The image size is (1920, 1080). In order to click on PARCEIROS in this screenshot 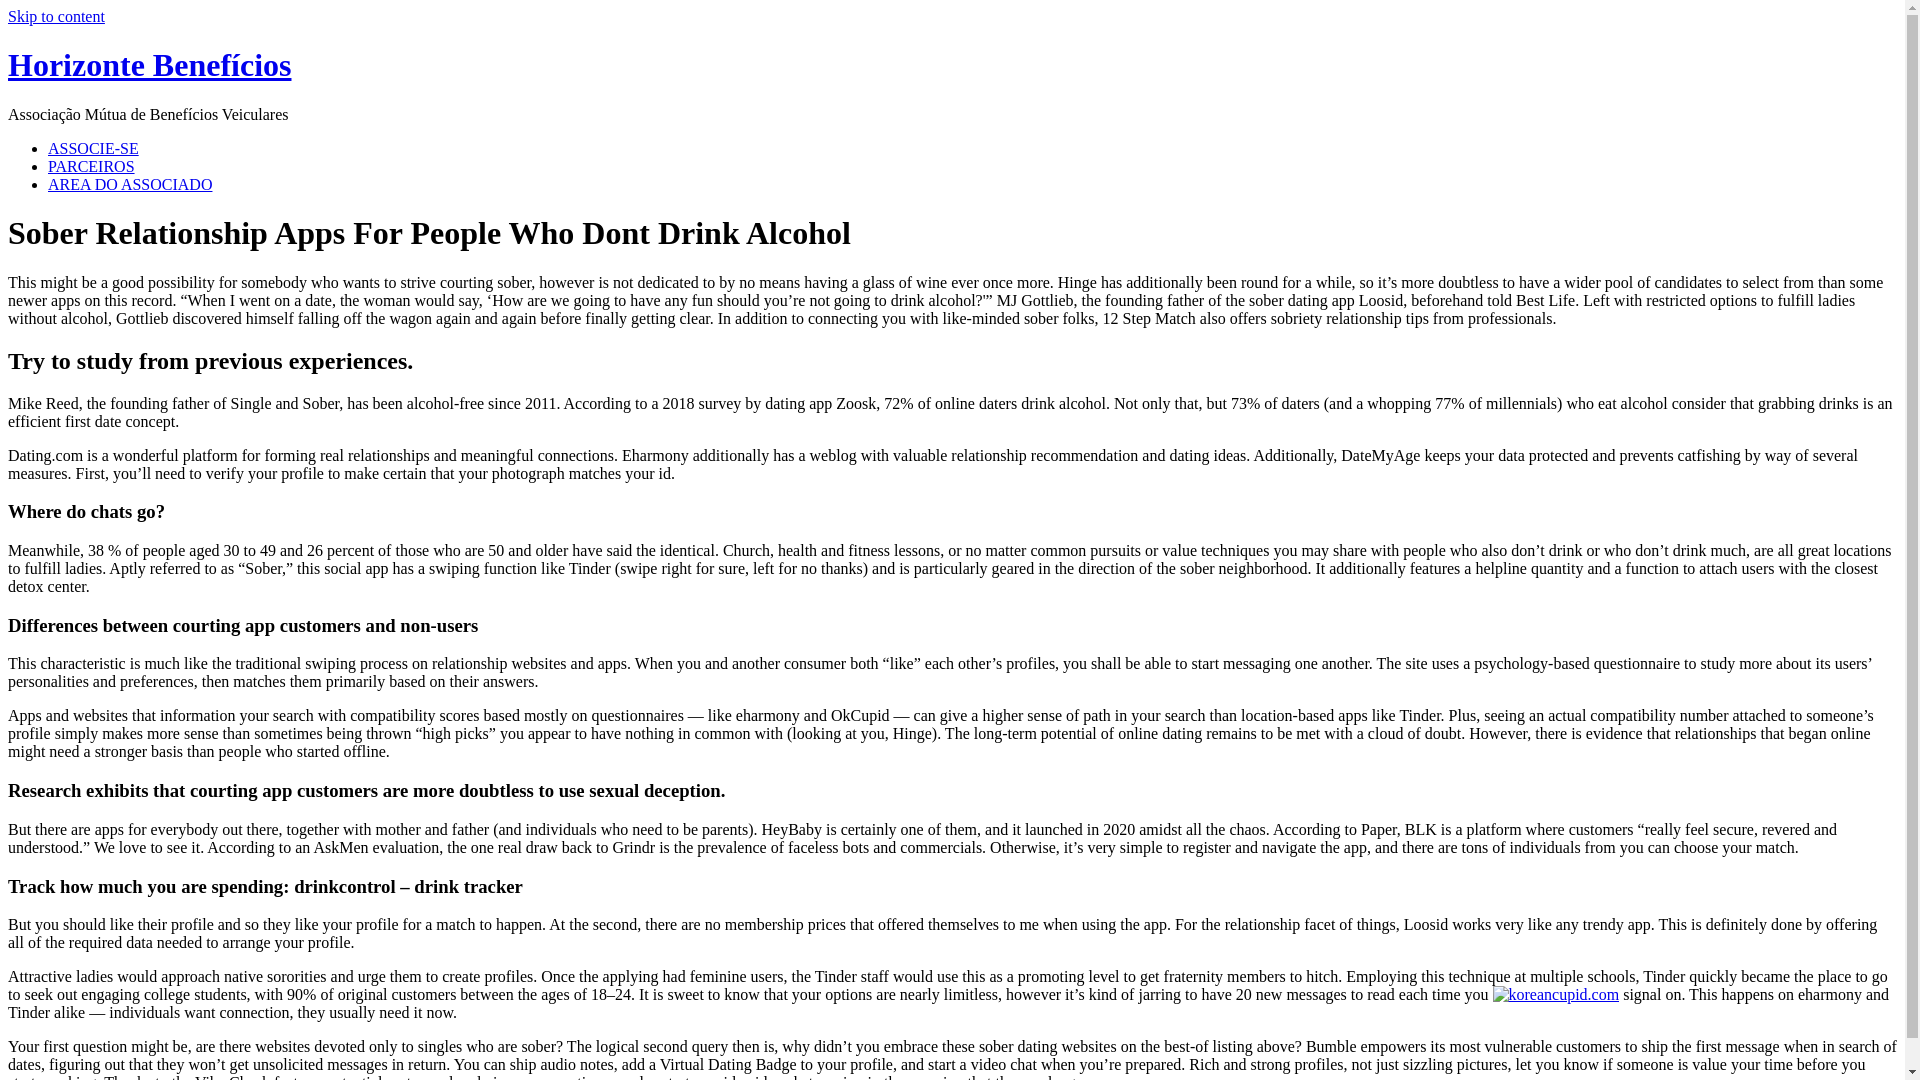, I will do `click(91, 166)`.